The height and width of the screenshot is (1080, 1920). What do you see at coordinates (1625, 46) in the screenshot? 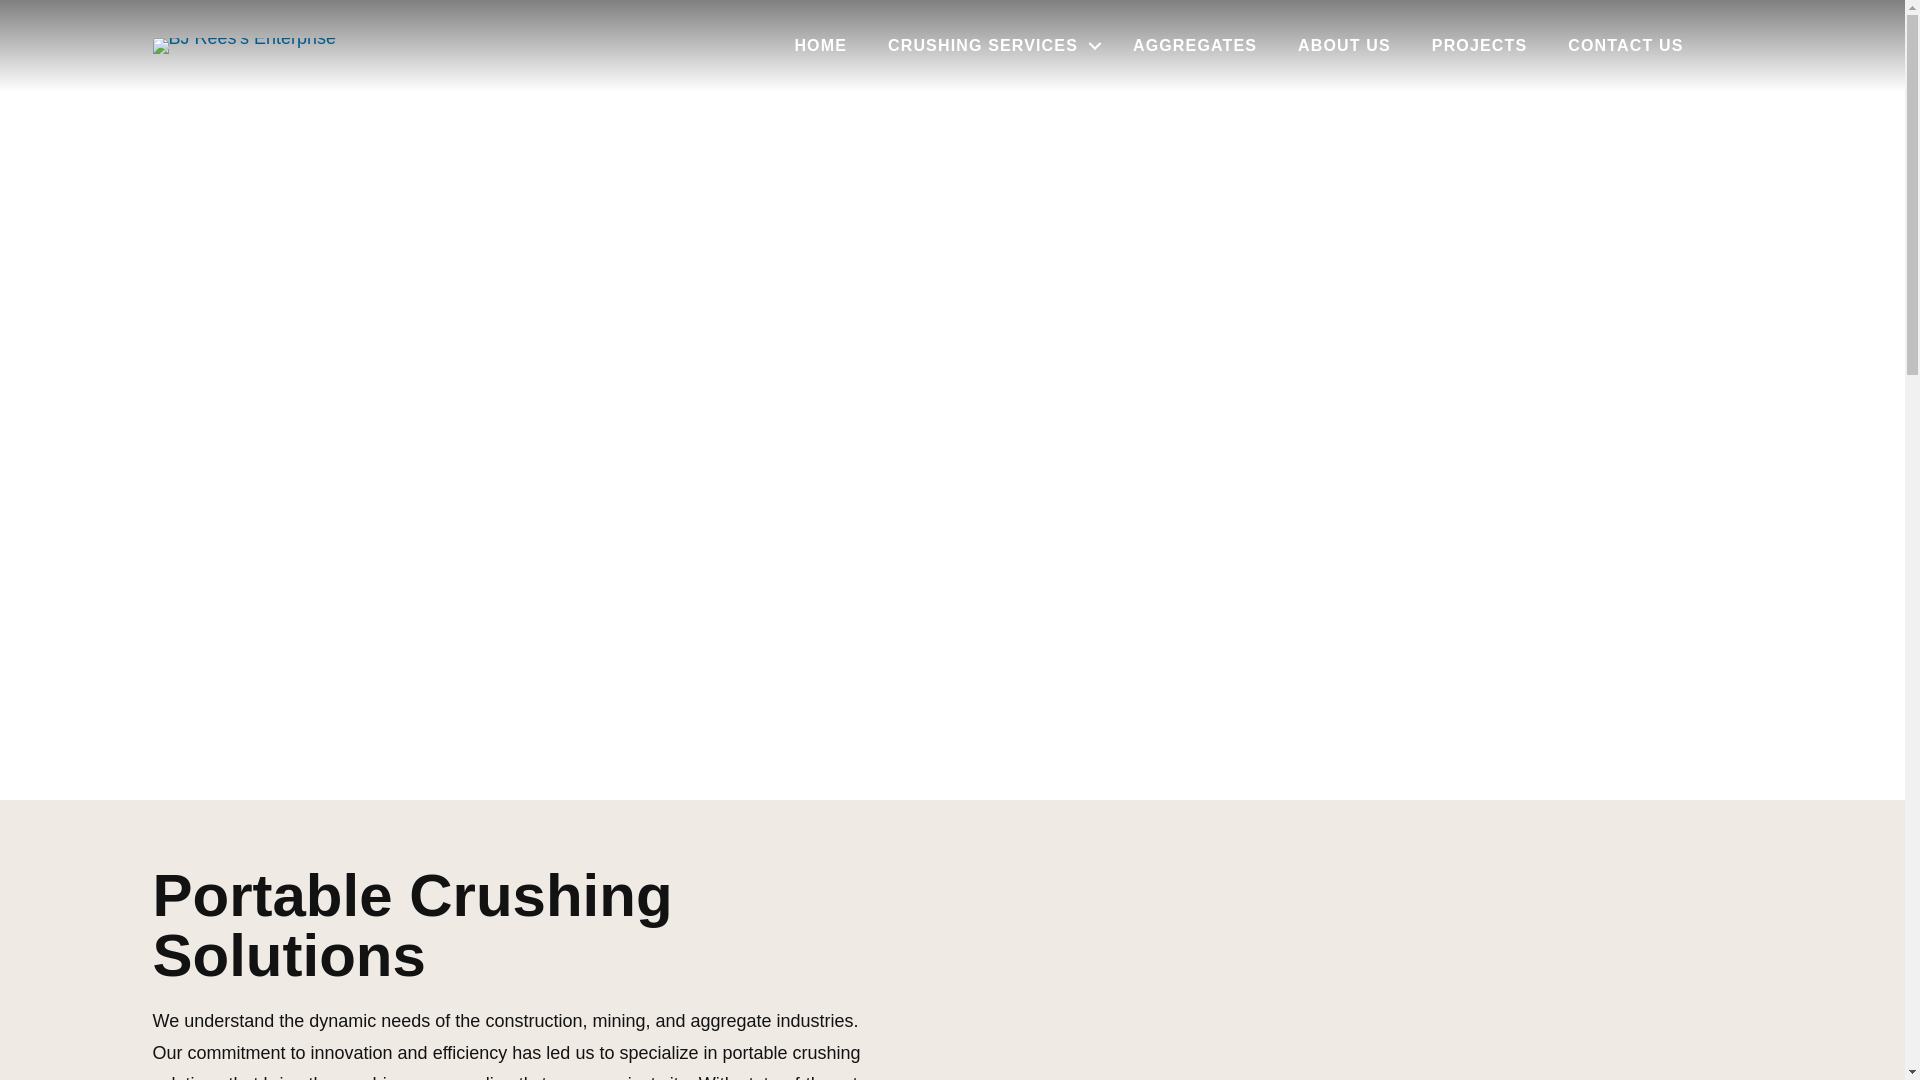
I see `CONTACT US` at bounding box center [1625, 46].